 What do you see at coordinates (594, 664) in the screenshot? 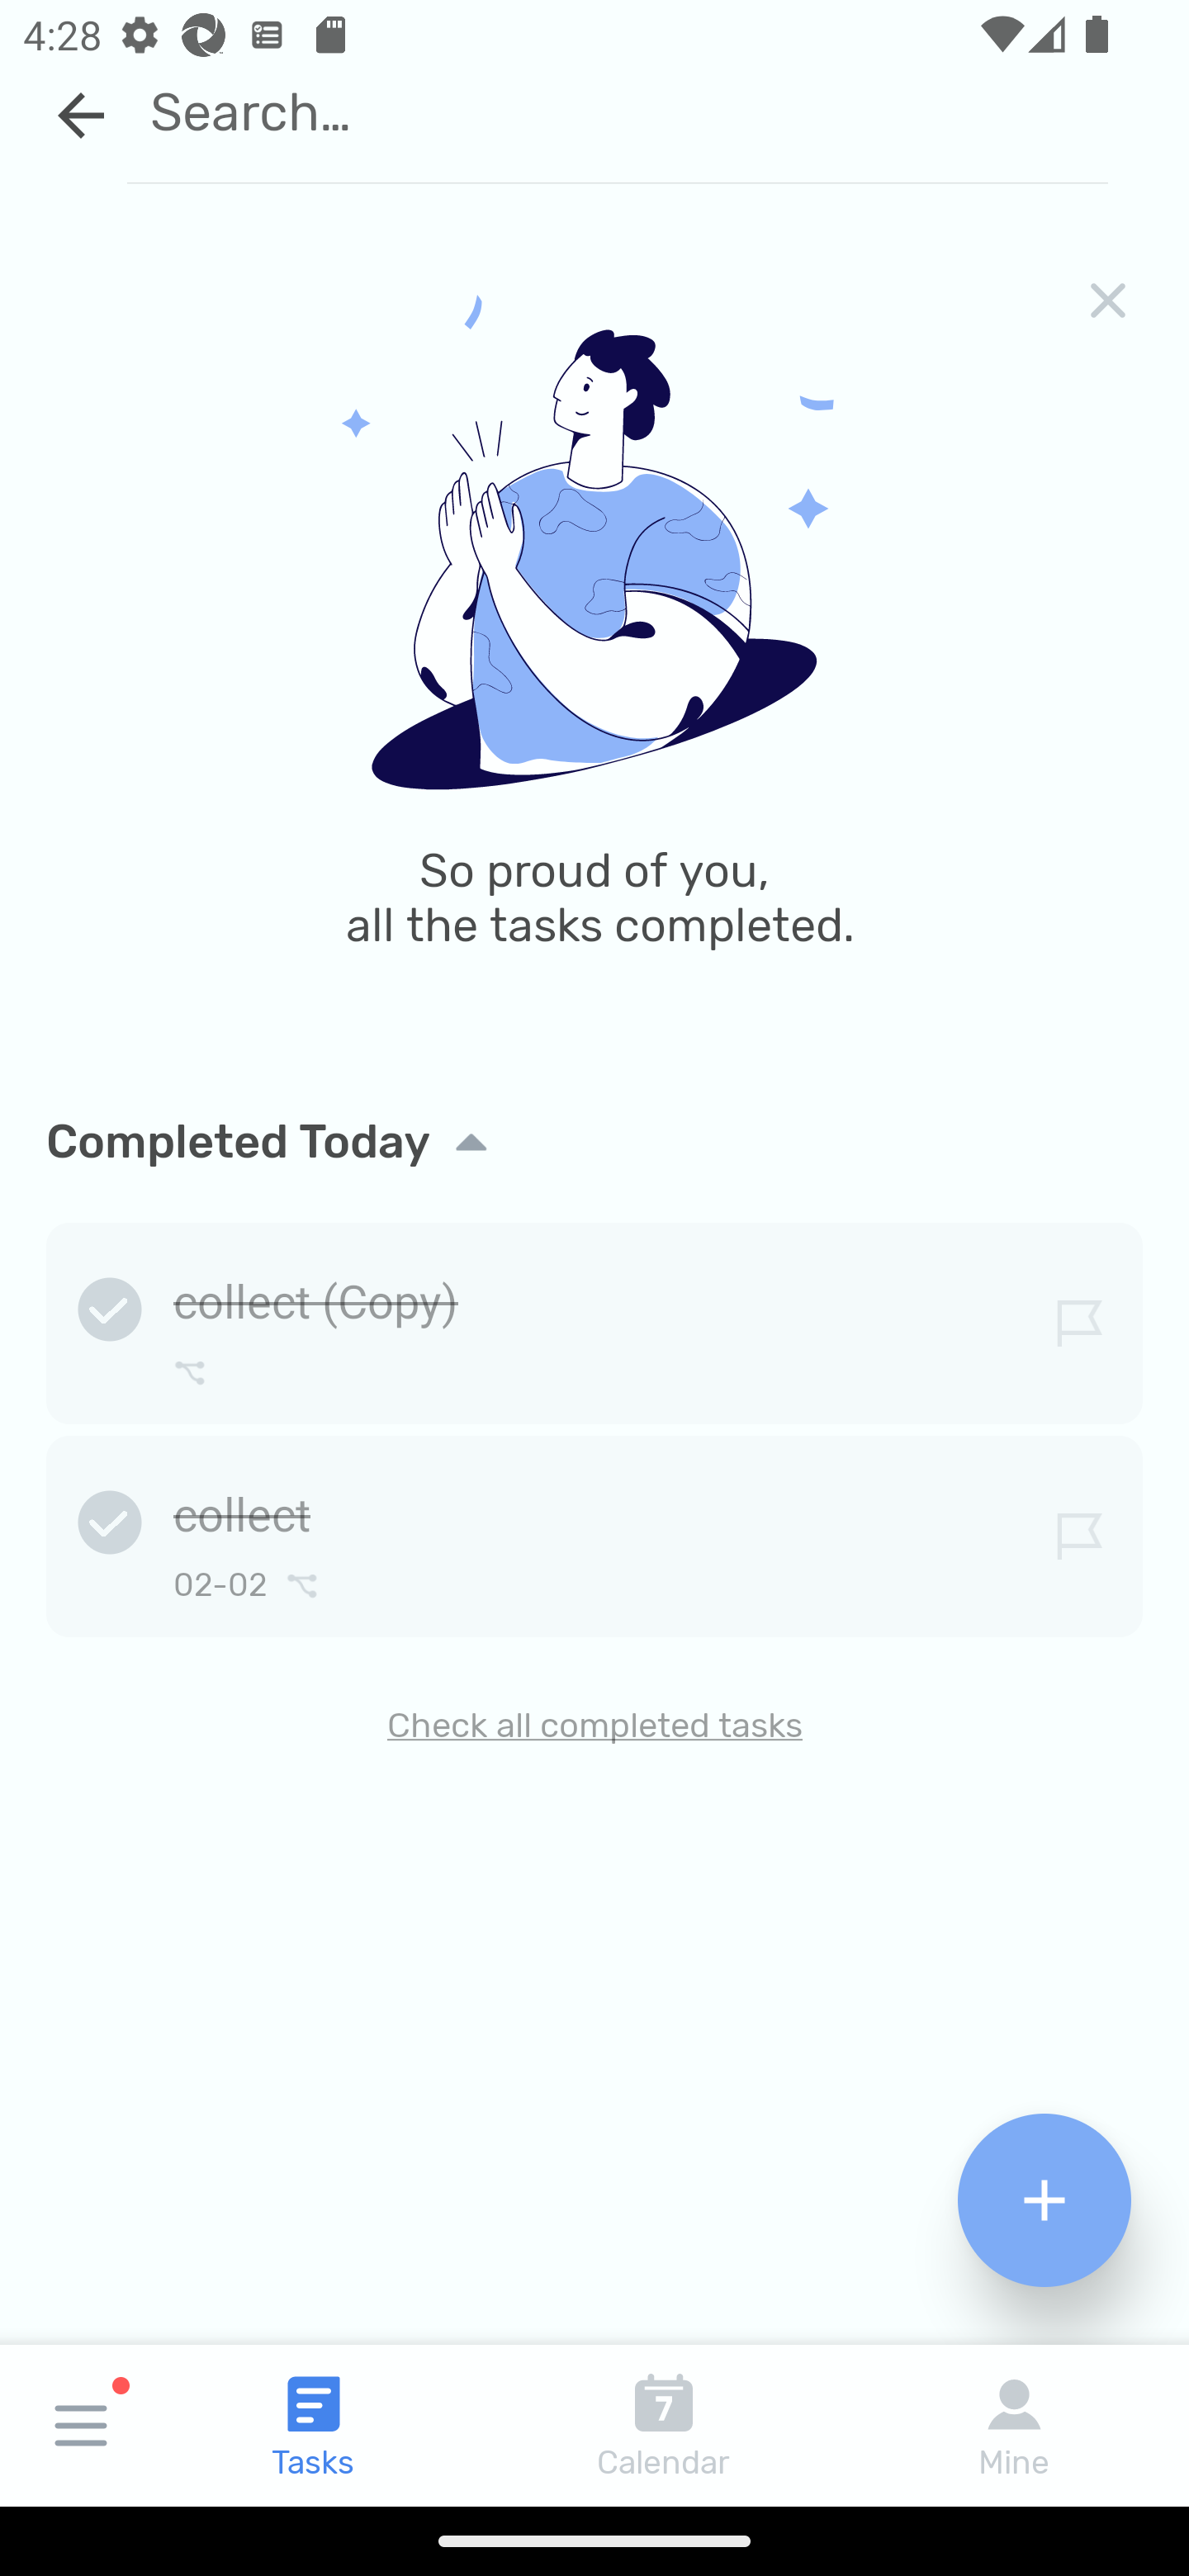
I see `So proud of you,
 all the tasks completed.` at bounding box center [594, 664].